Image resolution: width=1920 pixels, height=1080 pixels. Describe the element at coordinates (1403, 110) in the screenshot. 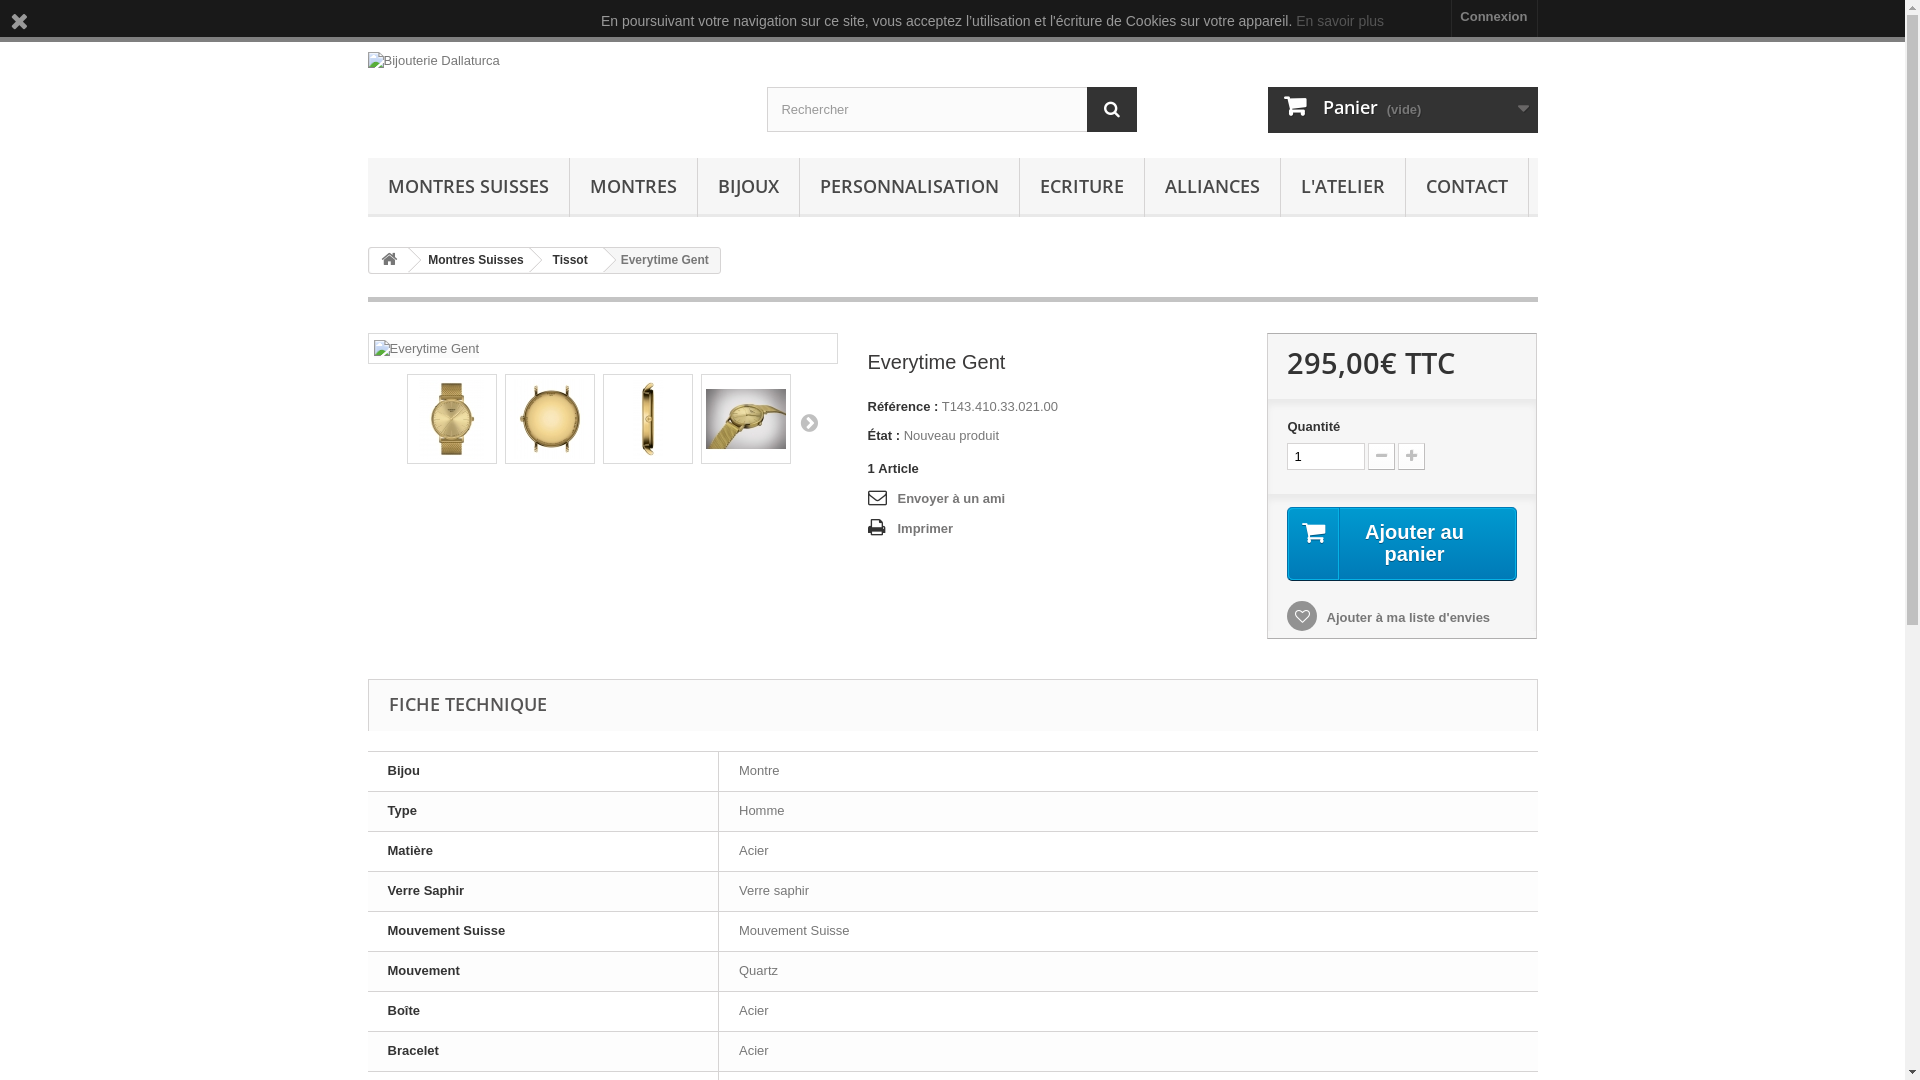

I see `Panier (vide)` at that location.